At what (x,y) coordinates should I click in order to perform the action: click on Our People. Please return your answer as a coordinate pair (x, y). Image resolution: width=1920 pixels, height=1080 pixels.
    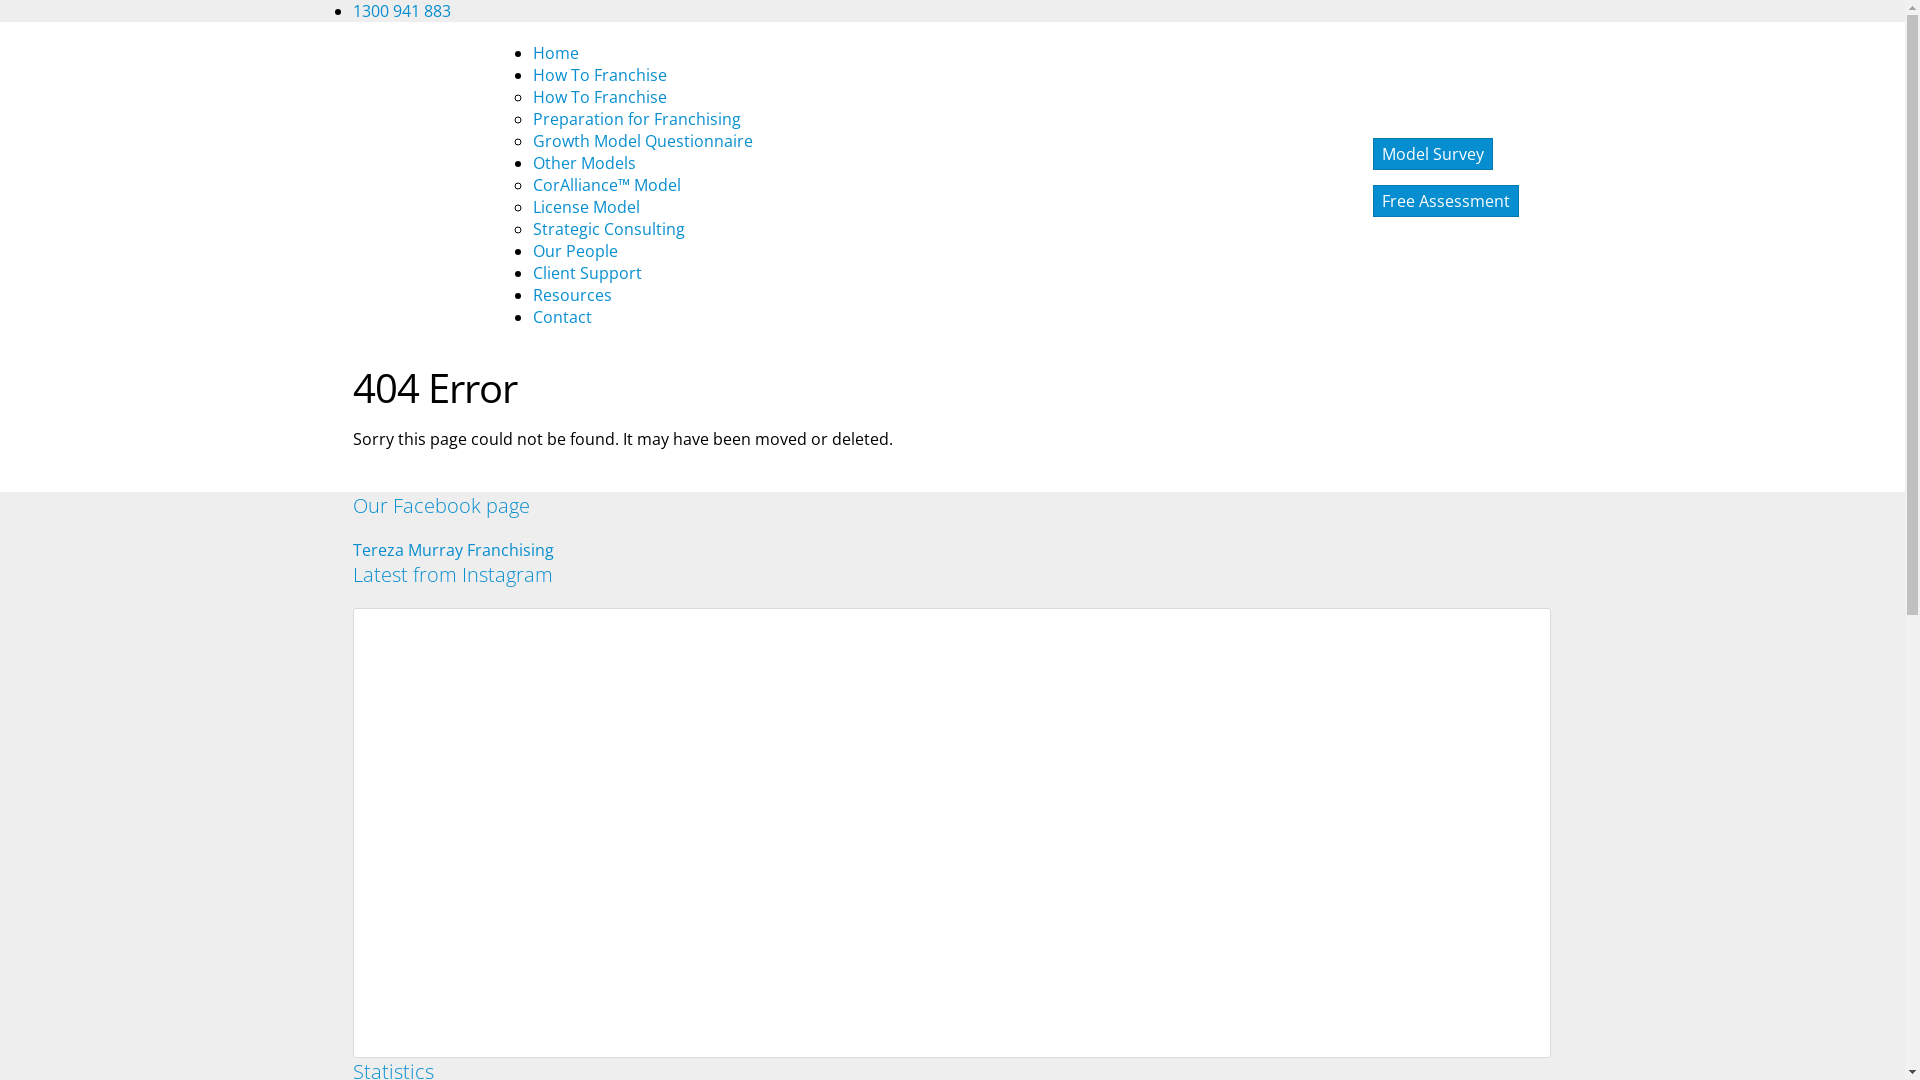
    Looking at the image, I should click on (574, 251).